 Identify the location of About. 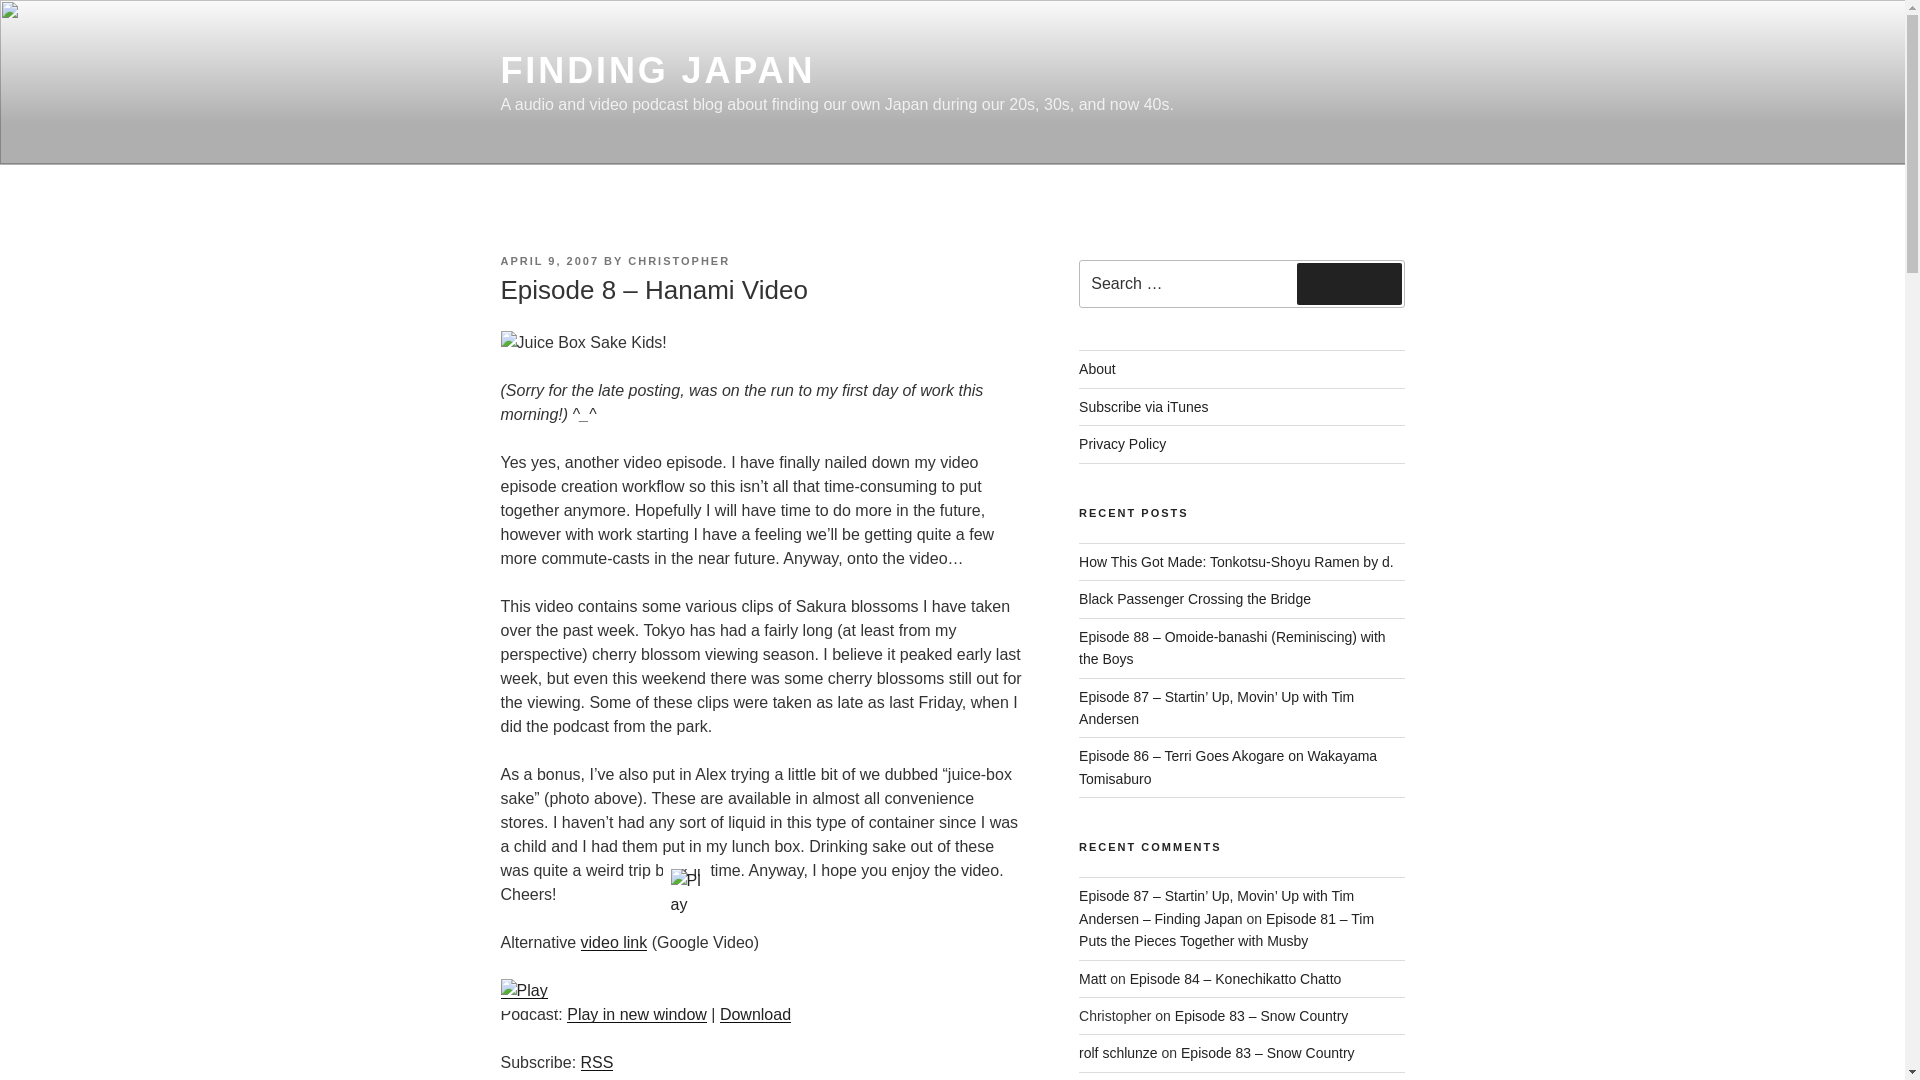
(1097, 368).